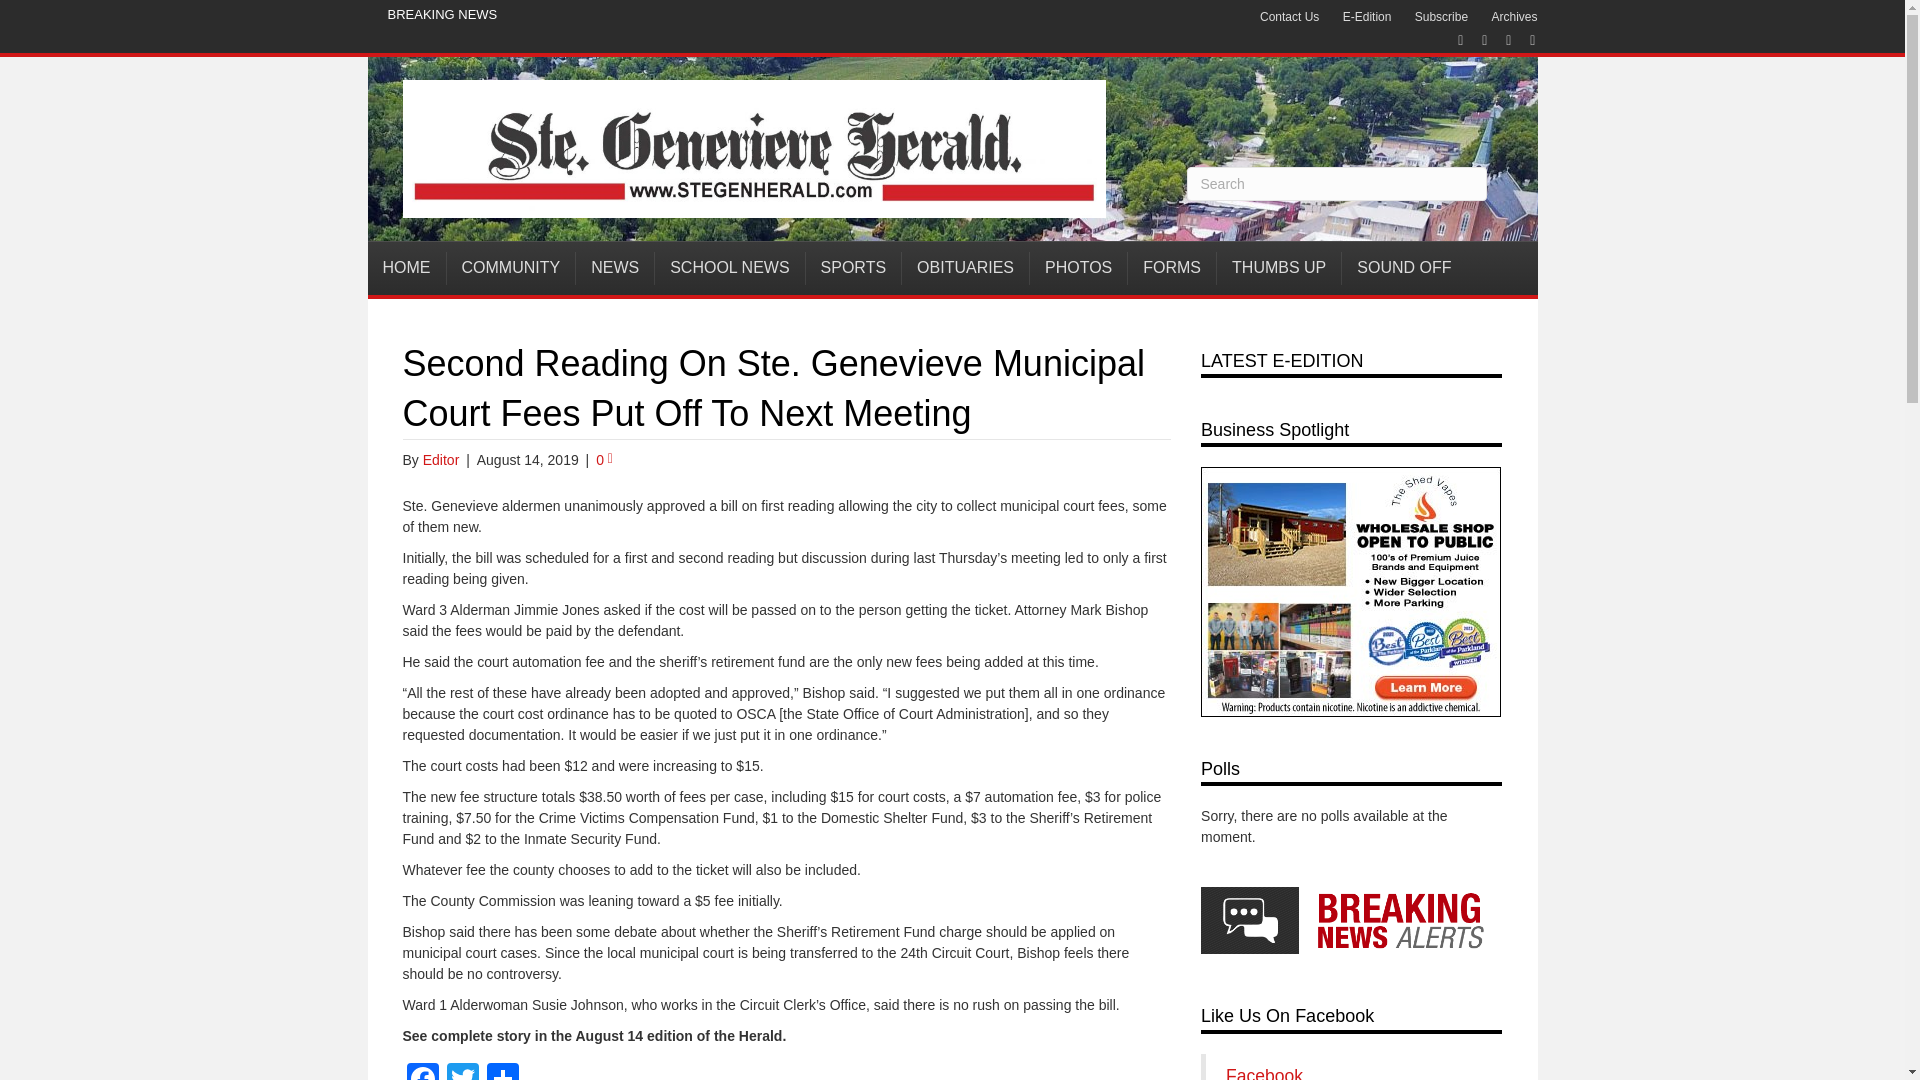 This screenshot has height=1080, width=1920. What do you see at coordinates (1498, 40) in the screenshot?
I see `Linkedin` at bounding box center [1498, 40].